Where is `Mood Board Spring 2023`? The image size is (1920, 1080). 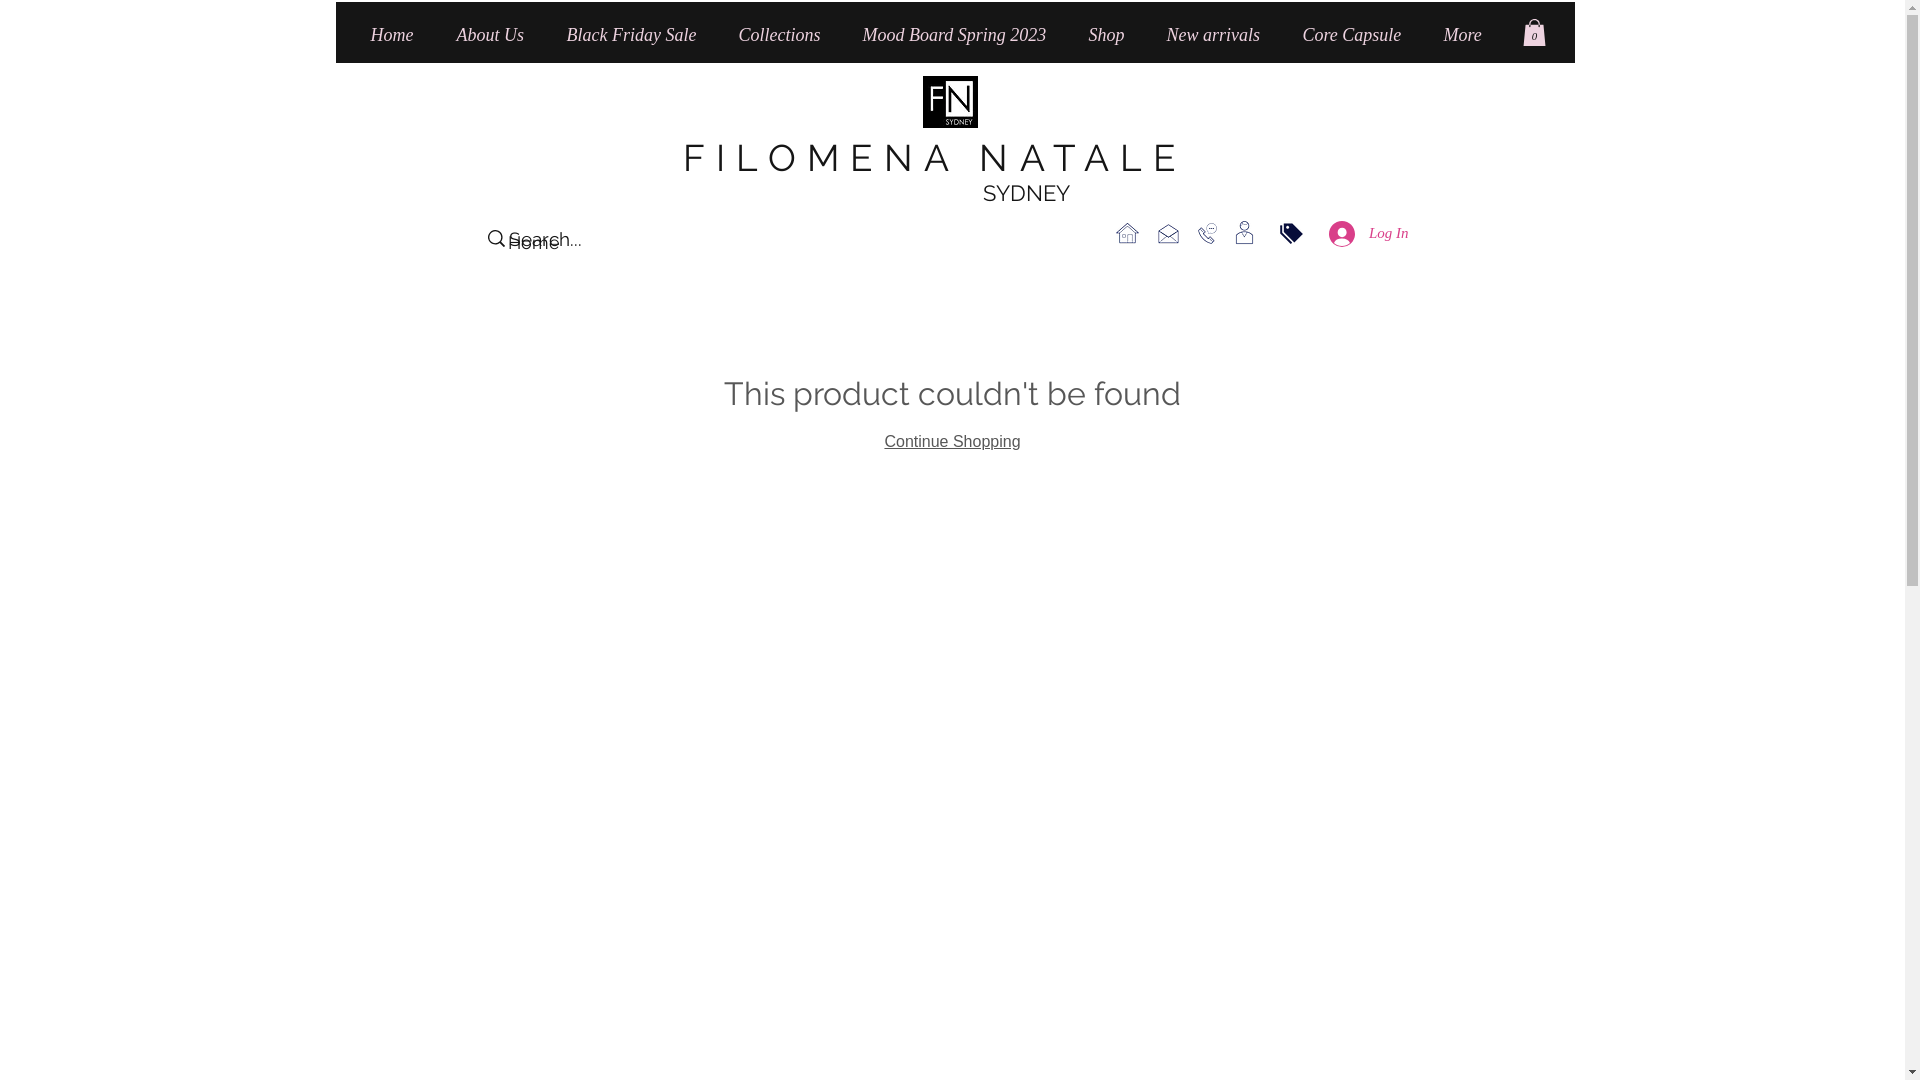 Mood Board Spring 2023 is located at coordinates (961, 36).